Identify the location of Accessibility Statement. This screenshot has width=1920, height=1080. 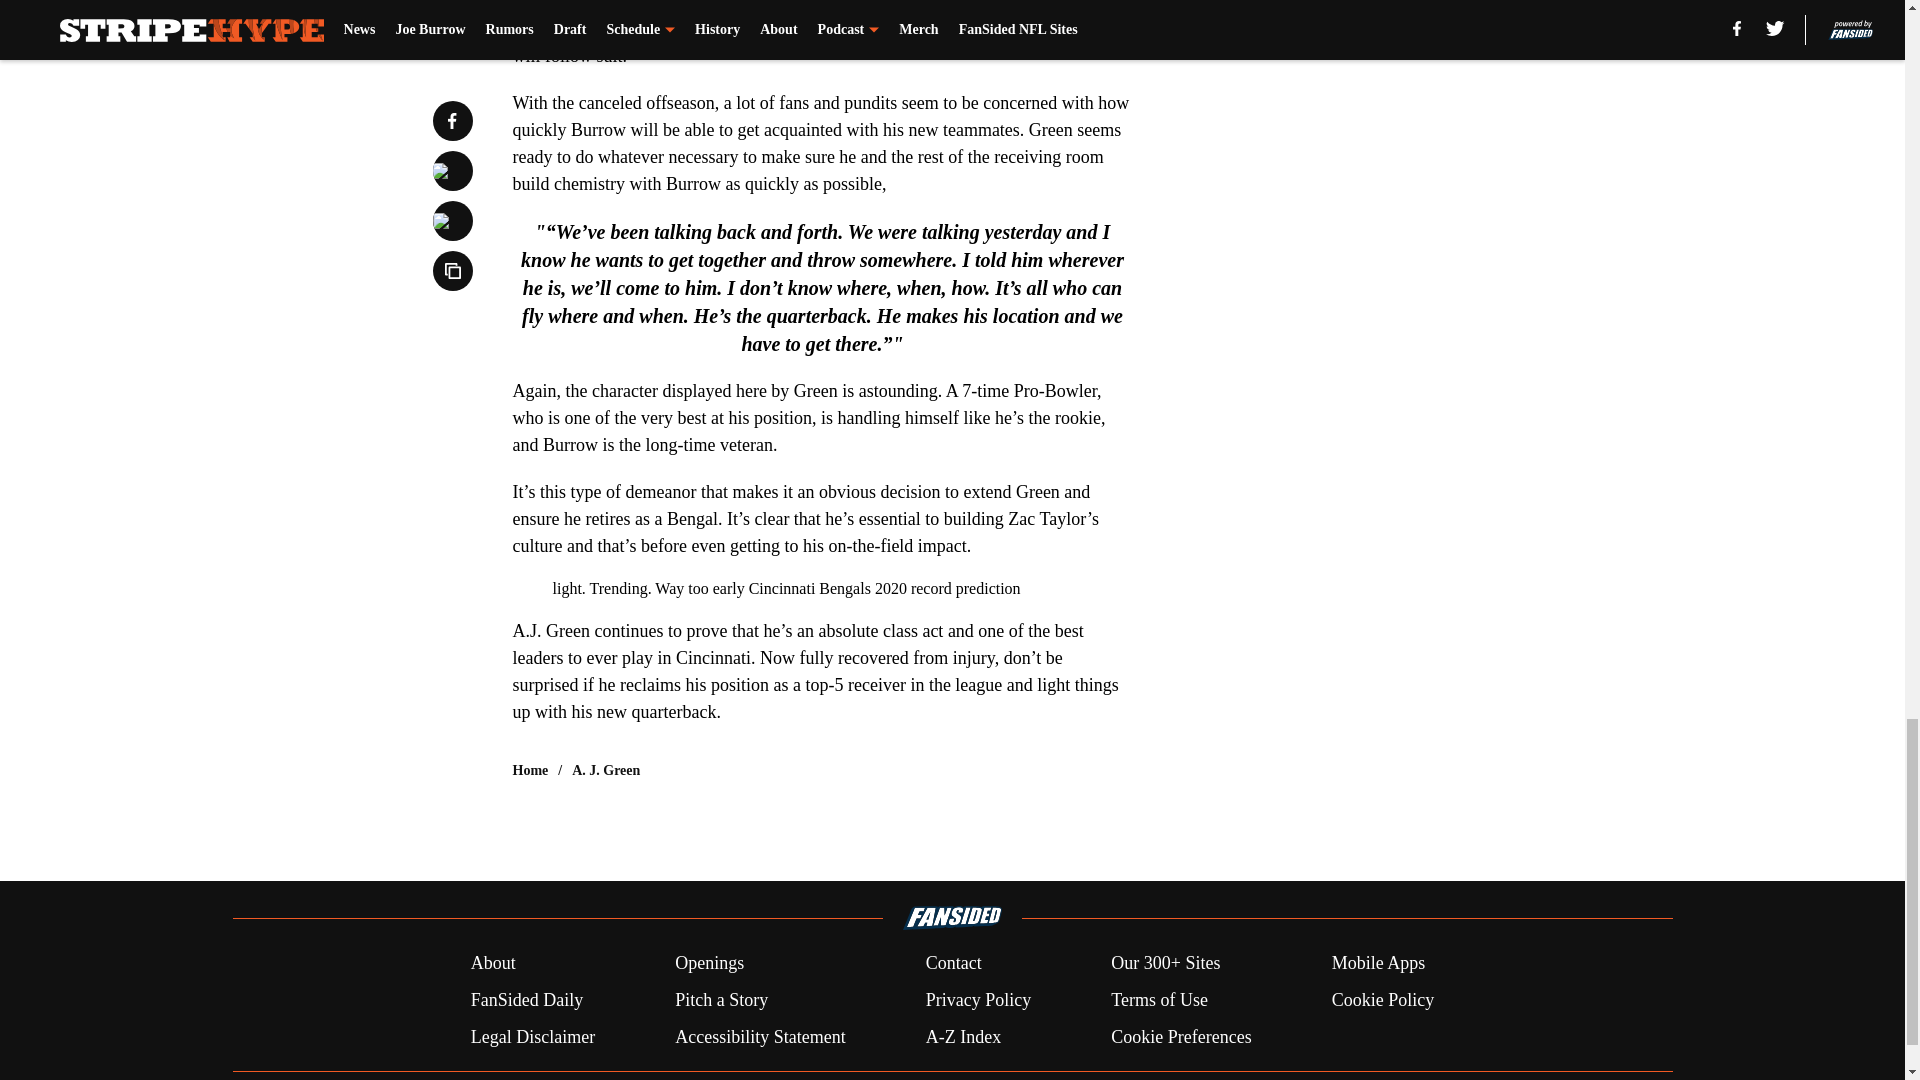
(760, 1036).